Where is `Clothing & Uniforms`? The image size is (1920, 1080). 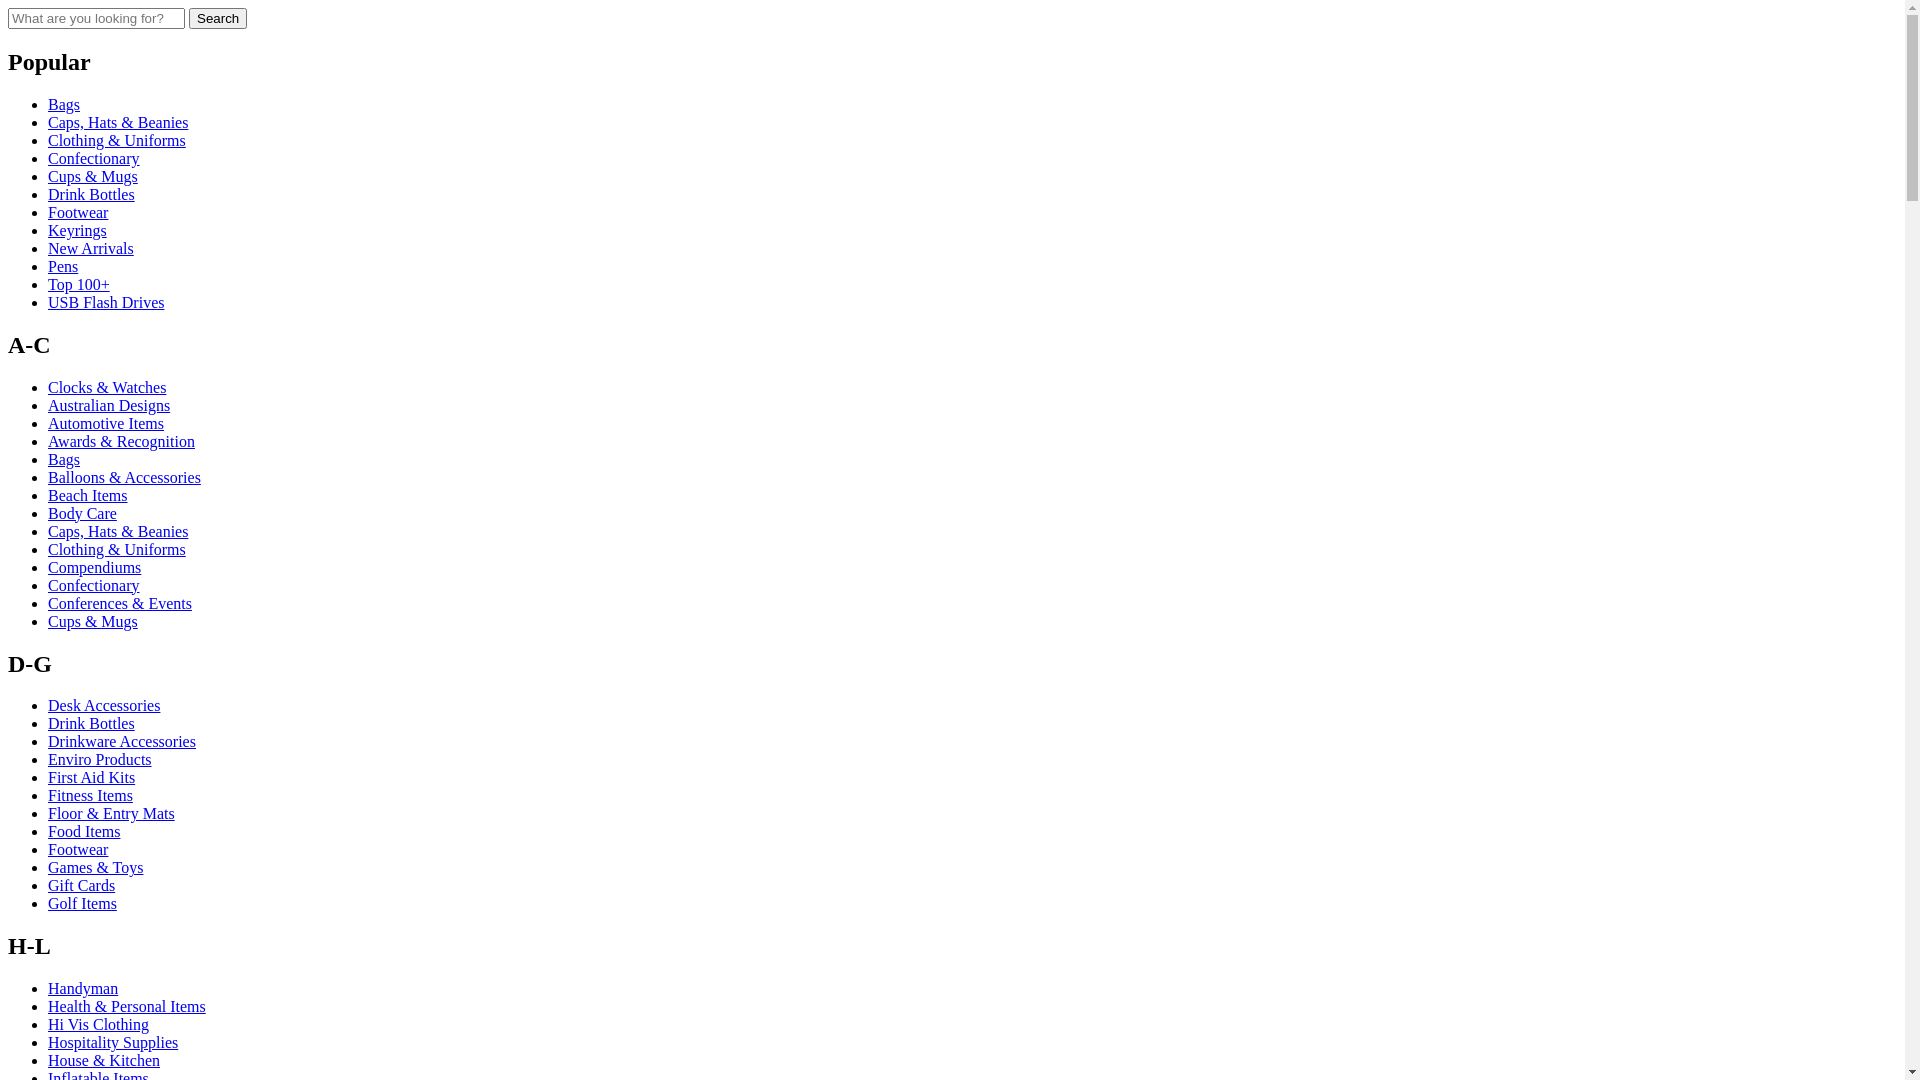 Clothing & Uniforms is located at coordinates (117, 550).